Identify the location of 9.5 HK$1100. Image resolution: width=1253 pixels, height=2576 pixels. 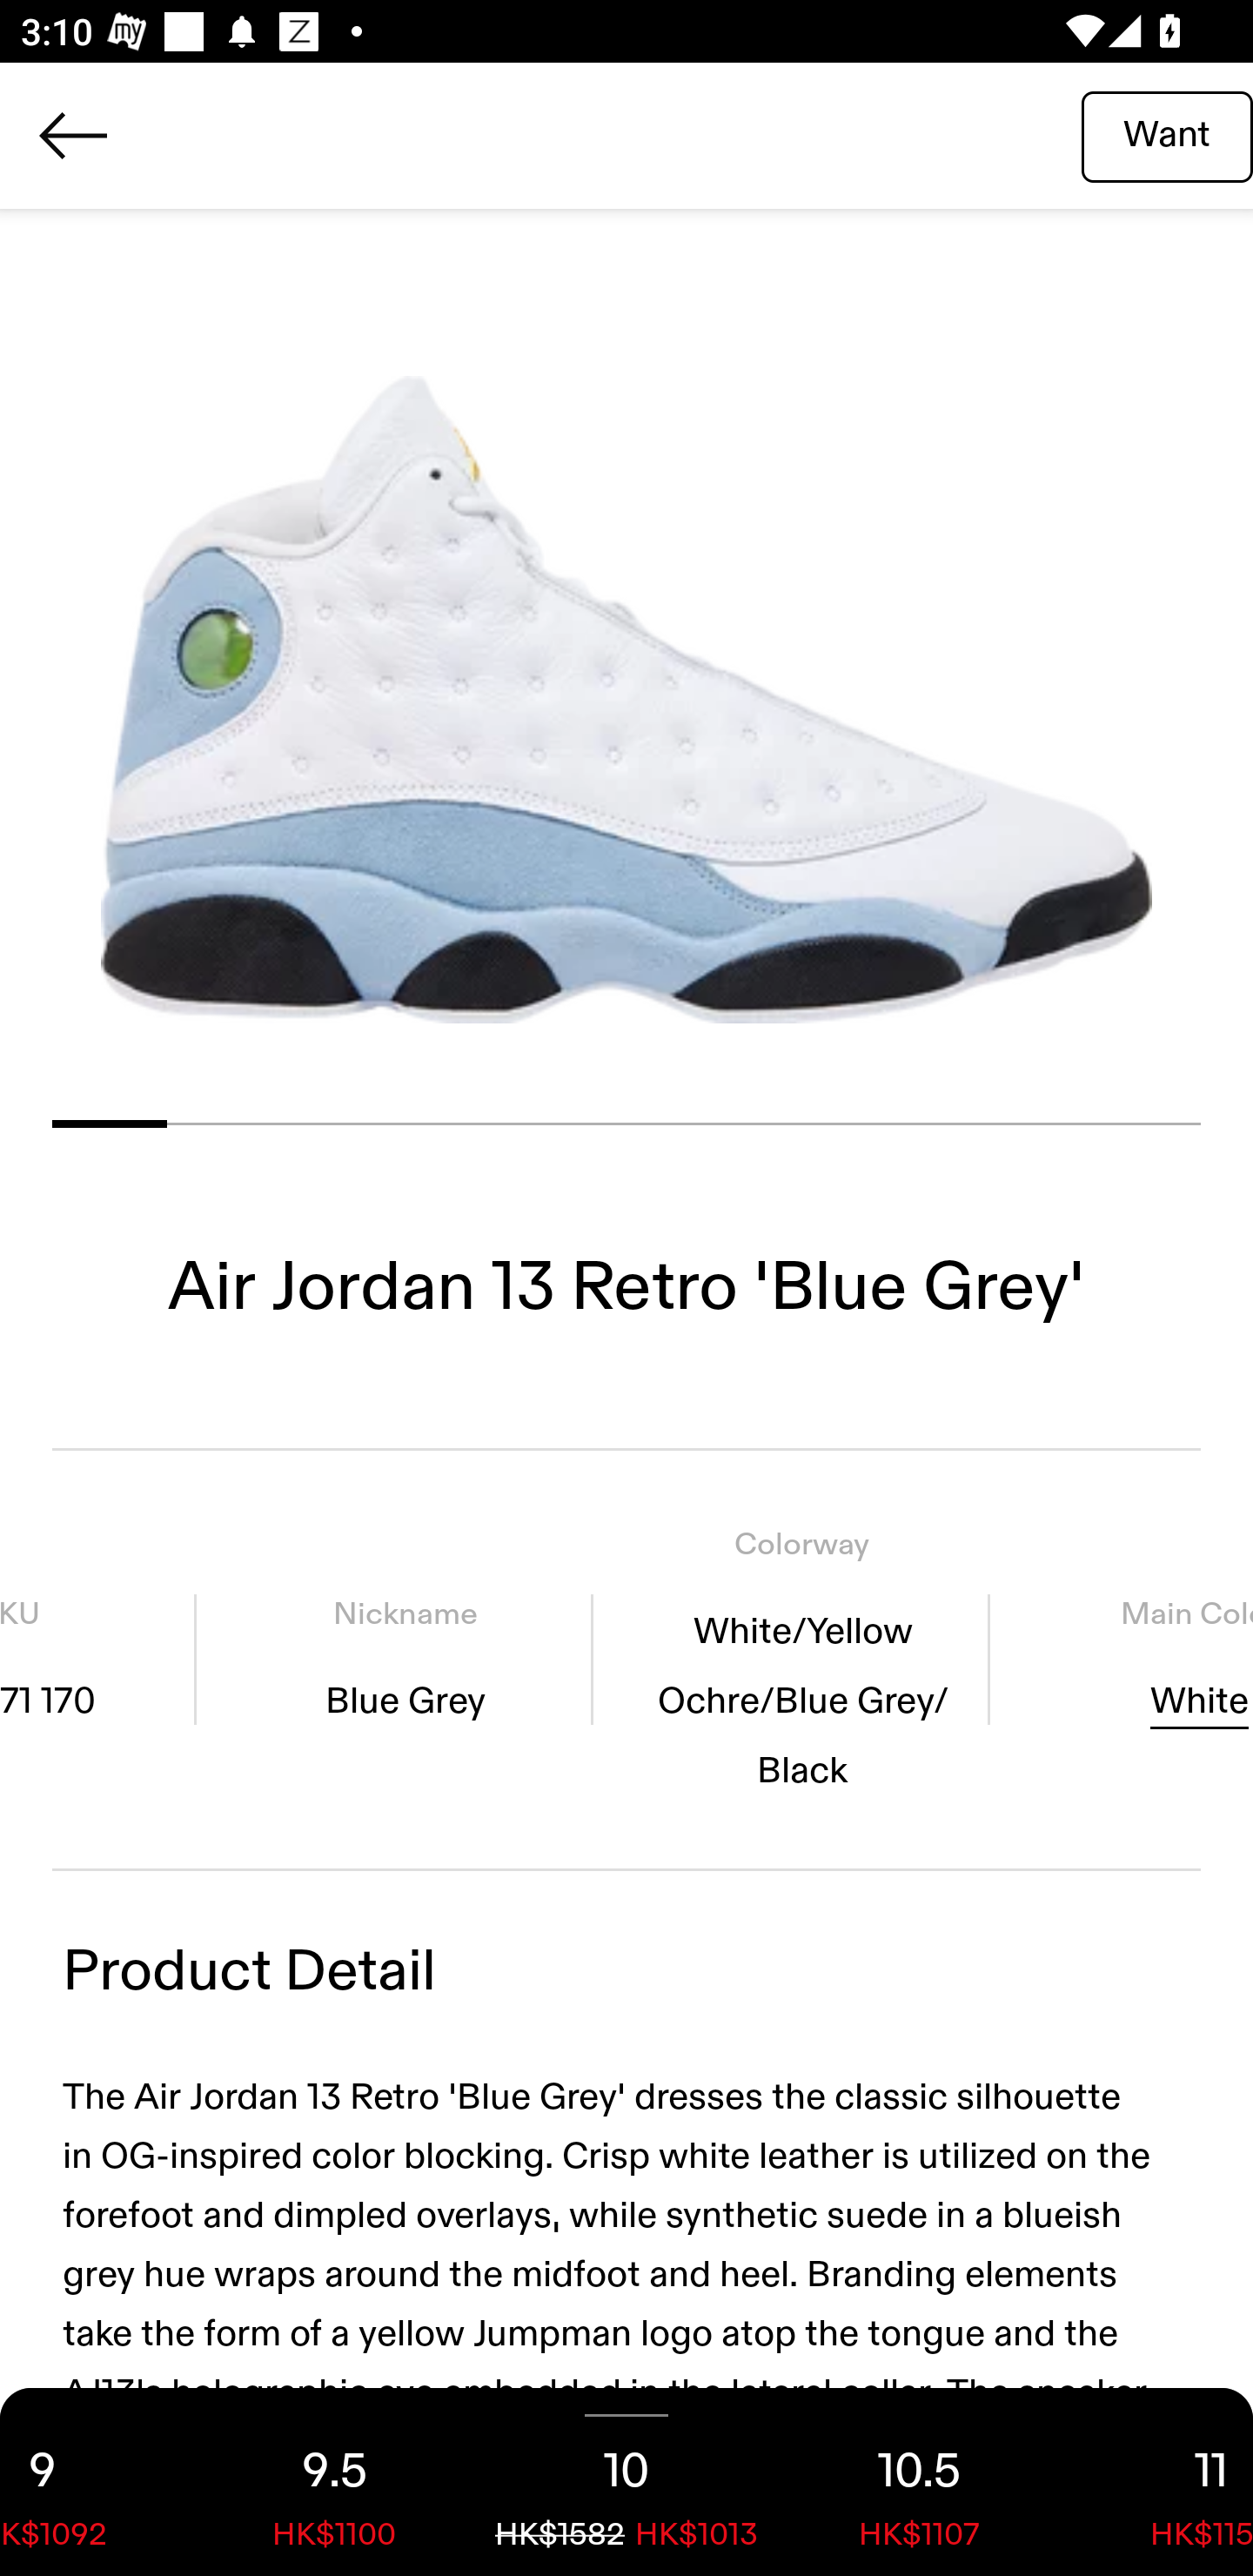
(334, 2482).